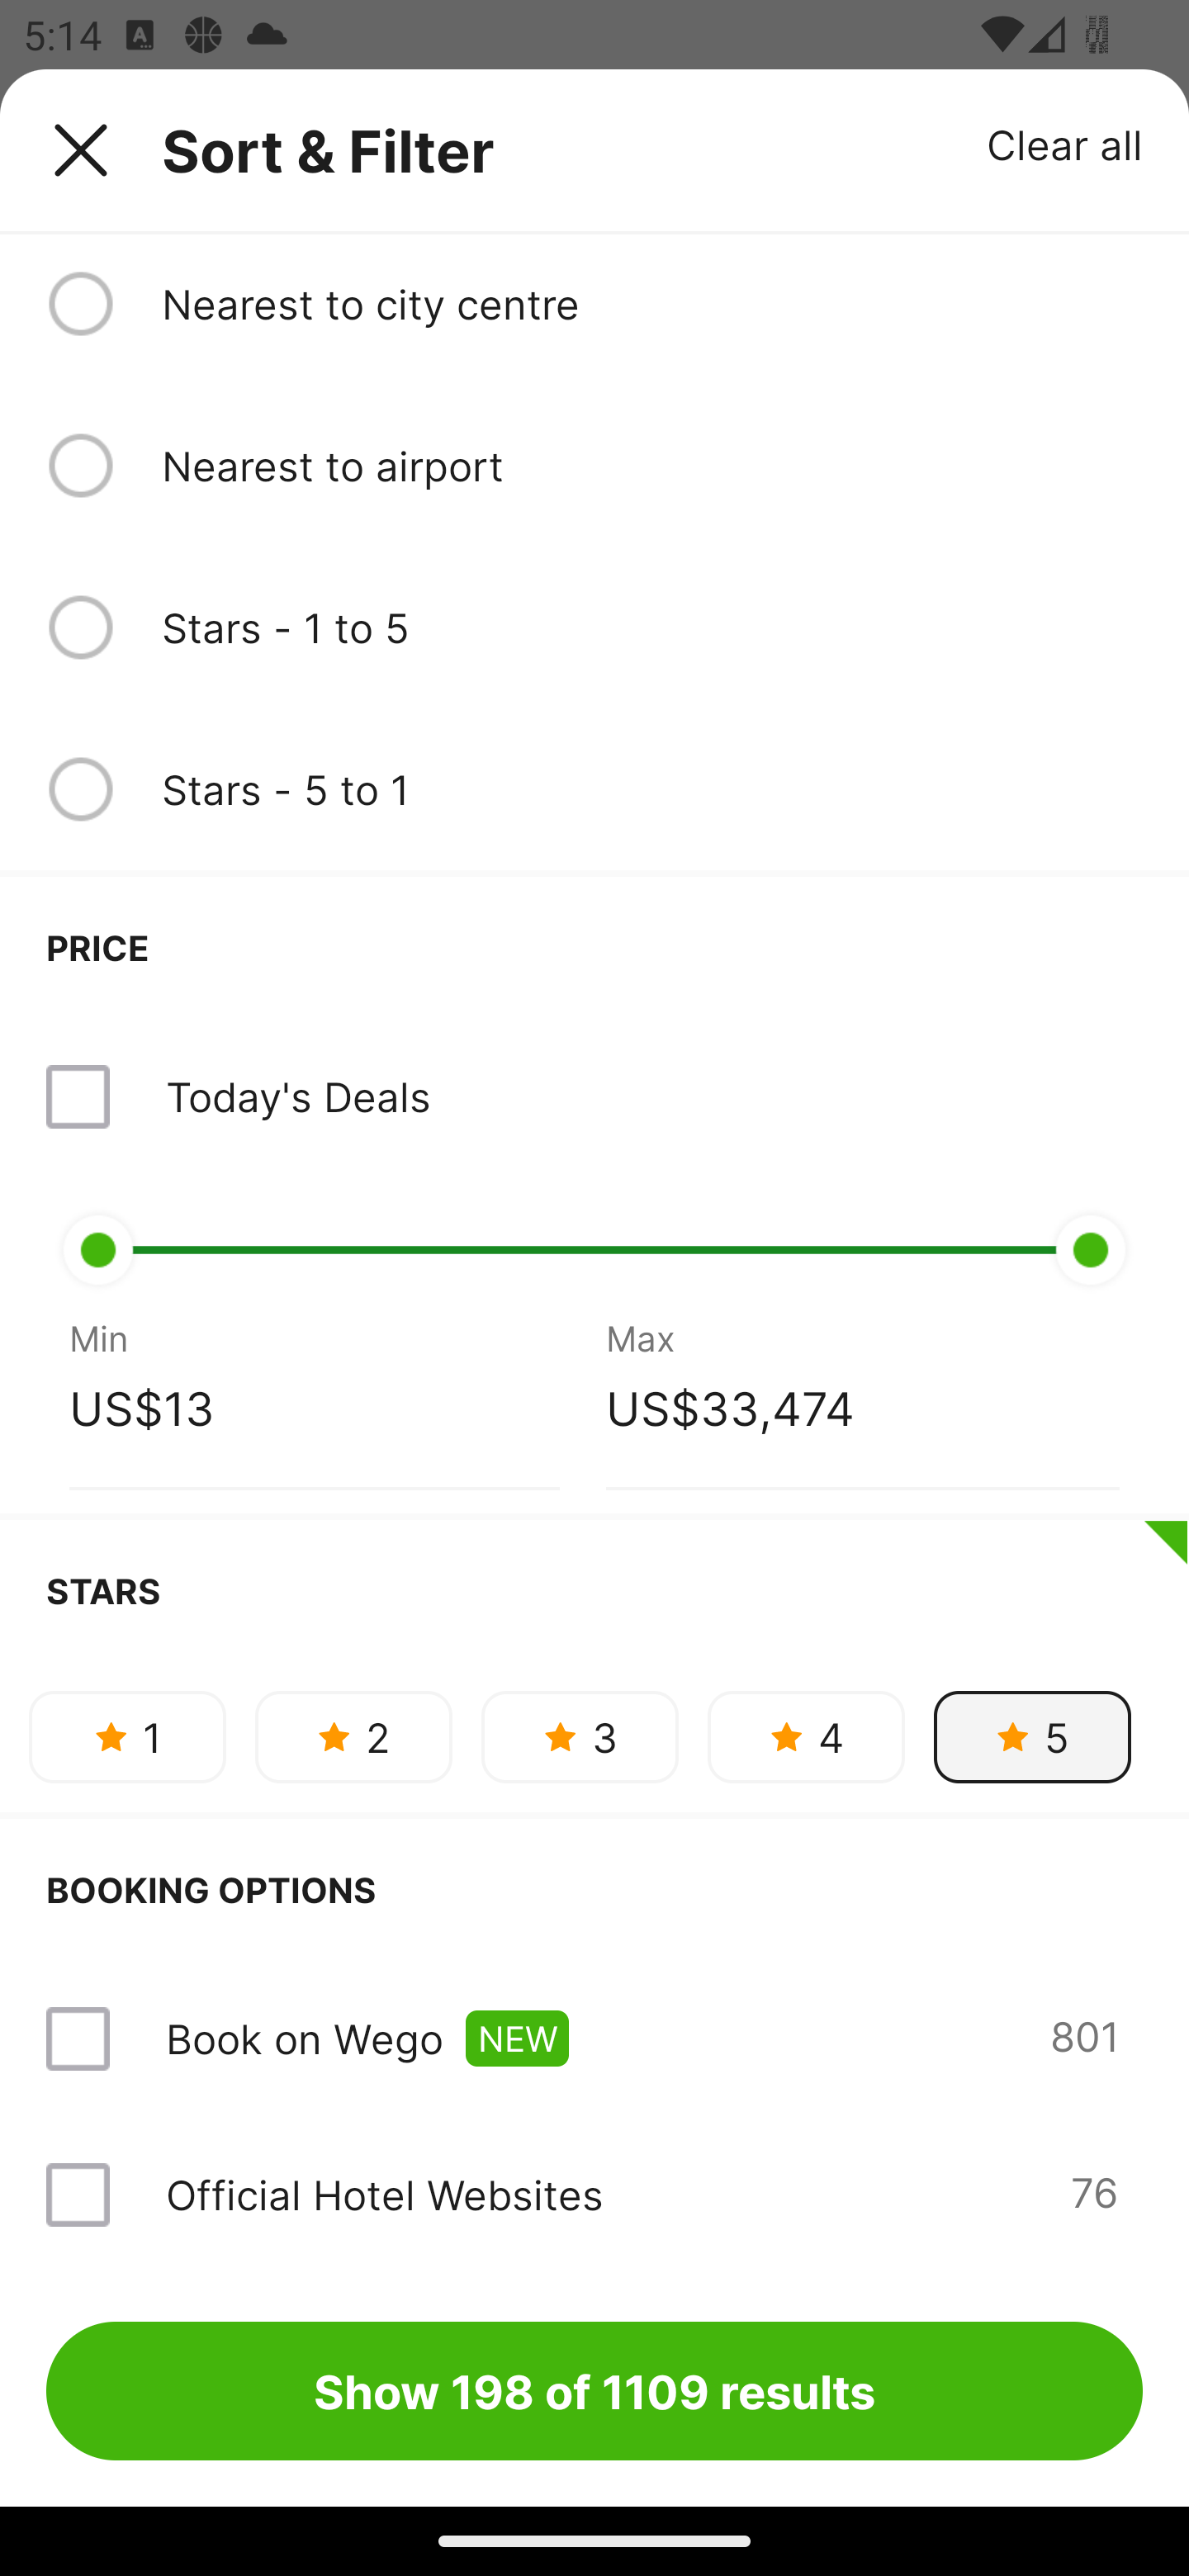 The height and width of the screenshot is (2576, 1189). Describe the element at coordinates (1032, 1735) in the screenshot. I see `5` at that location.